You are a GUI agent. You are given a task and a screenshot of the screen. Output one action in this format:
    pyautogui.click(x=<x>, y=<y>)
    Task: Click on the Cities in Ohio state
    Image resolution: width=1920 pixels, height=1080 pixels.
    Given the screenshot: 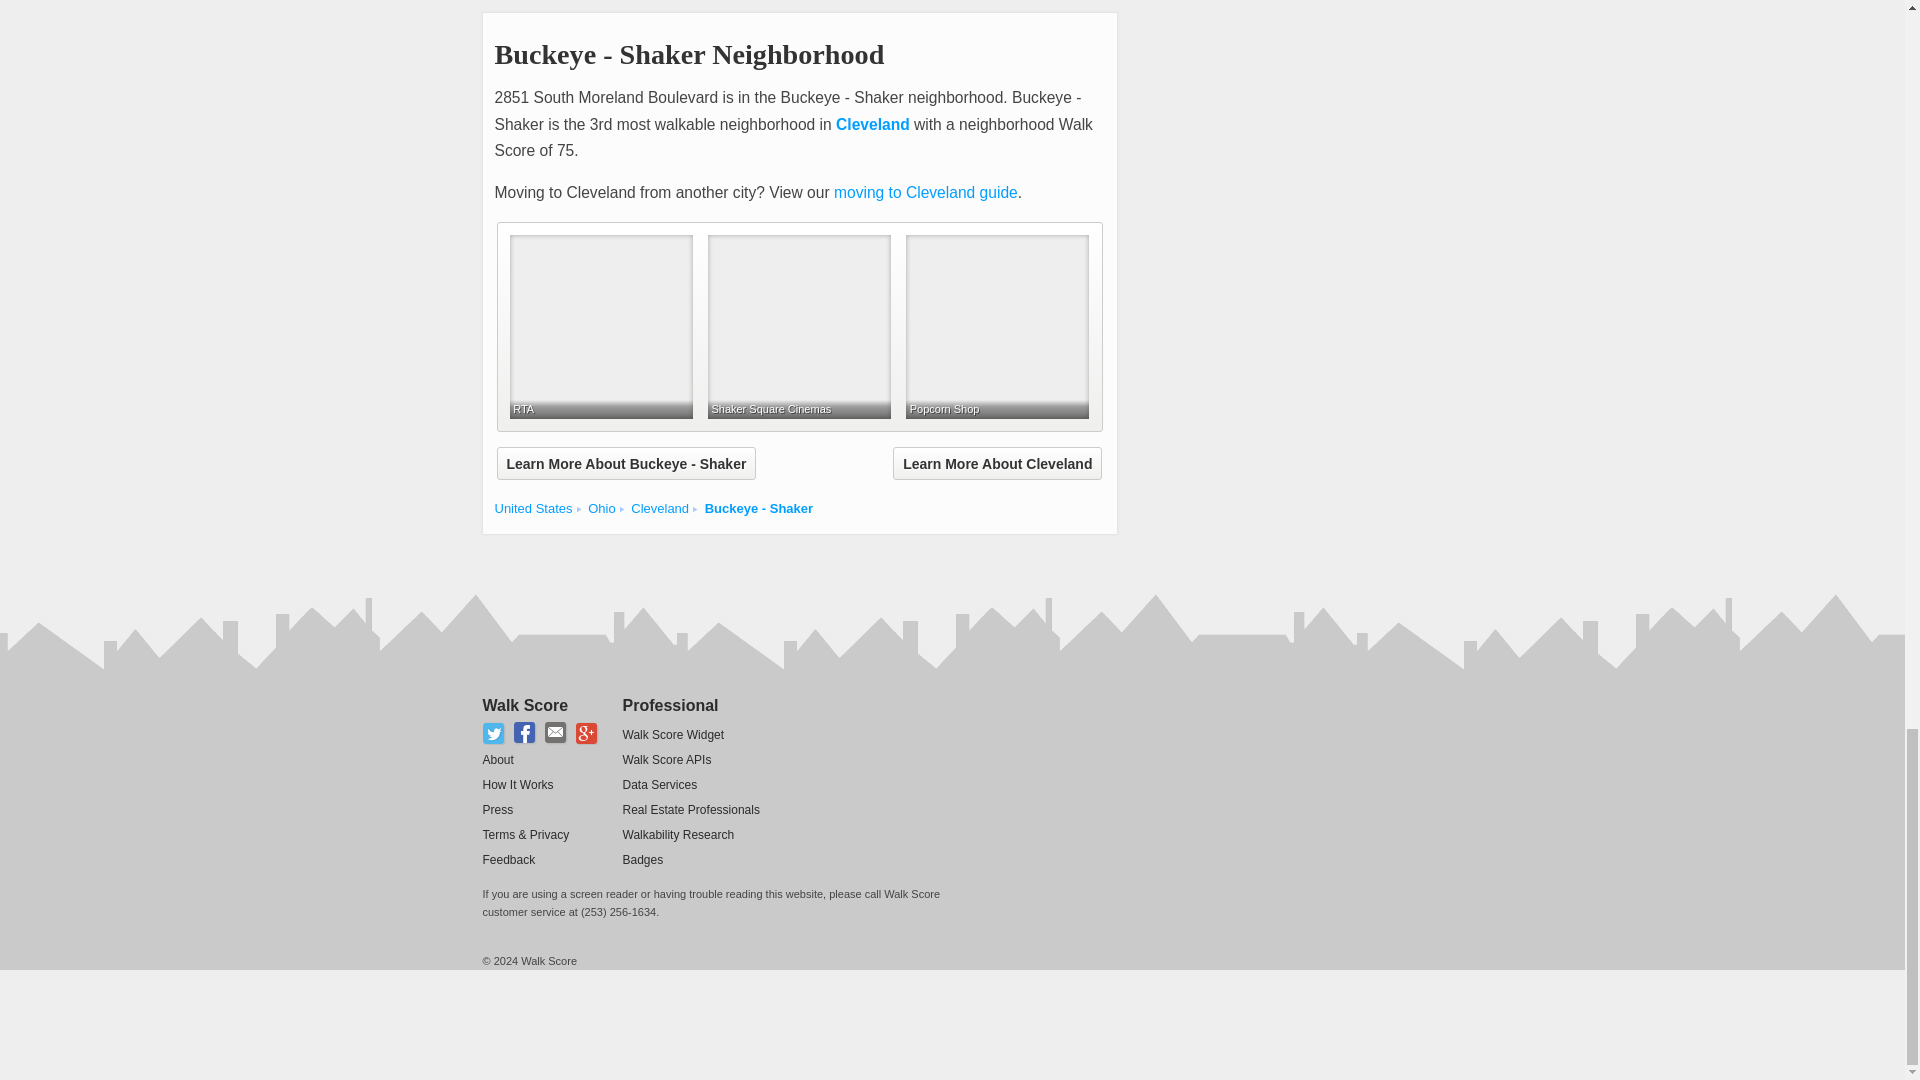 What is the action you would take?
    pyautogui.click(x=600, y=508)
    